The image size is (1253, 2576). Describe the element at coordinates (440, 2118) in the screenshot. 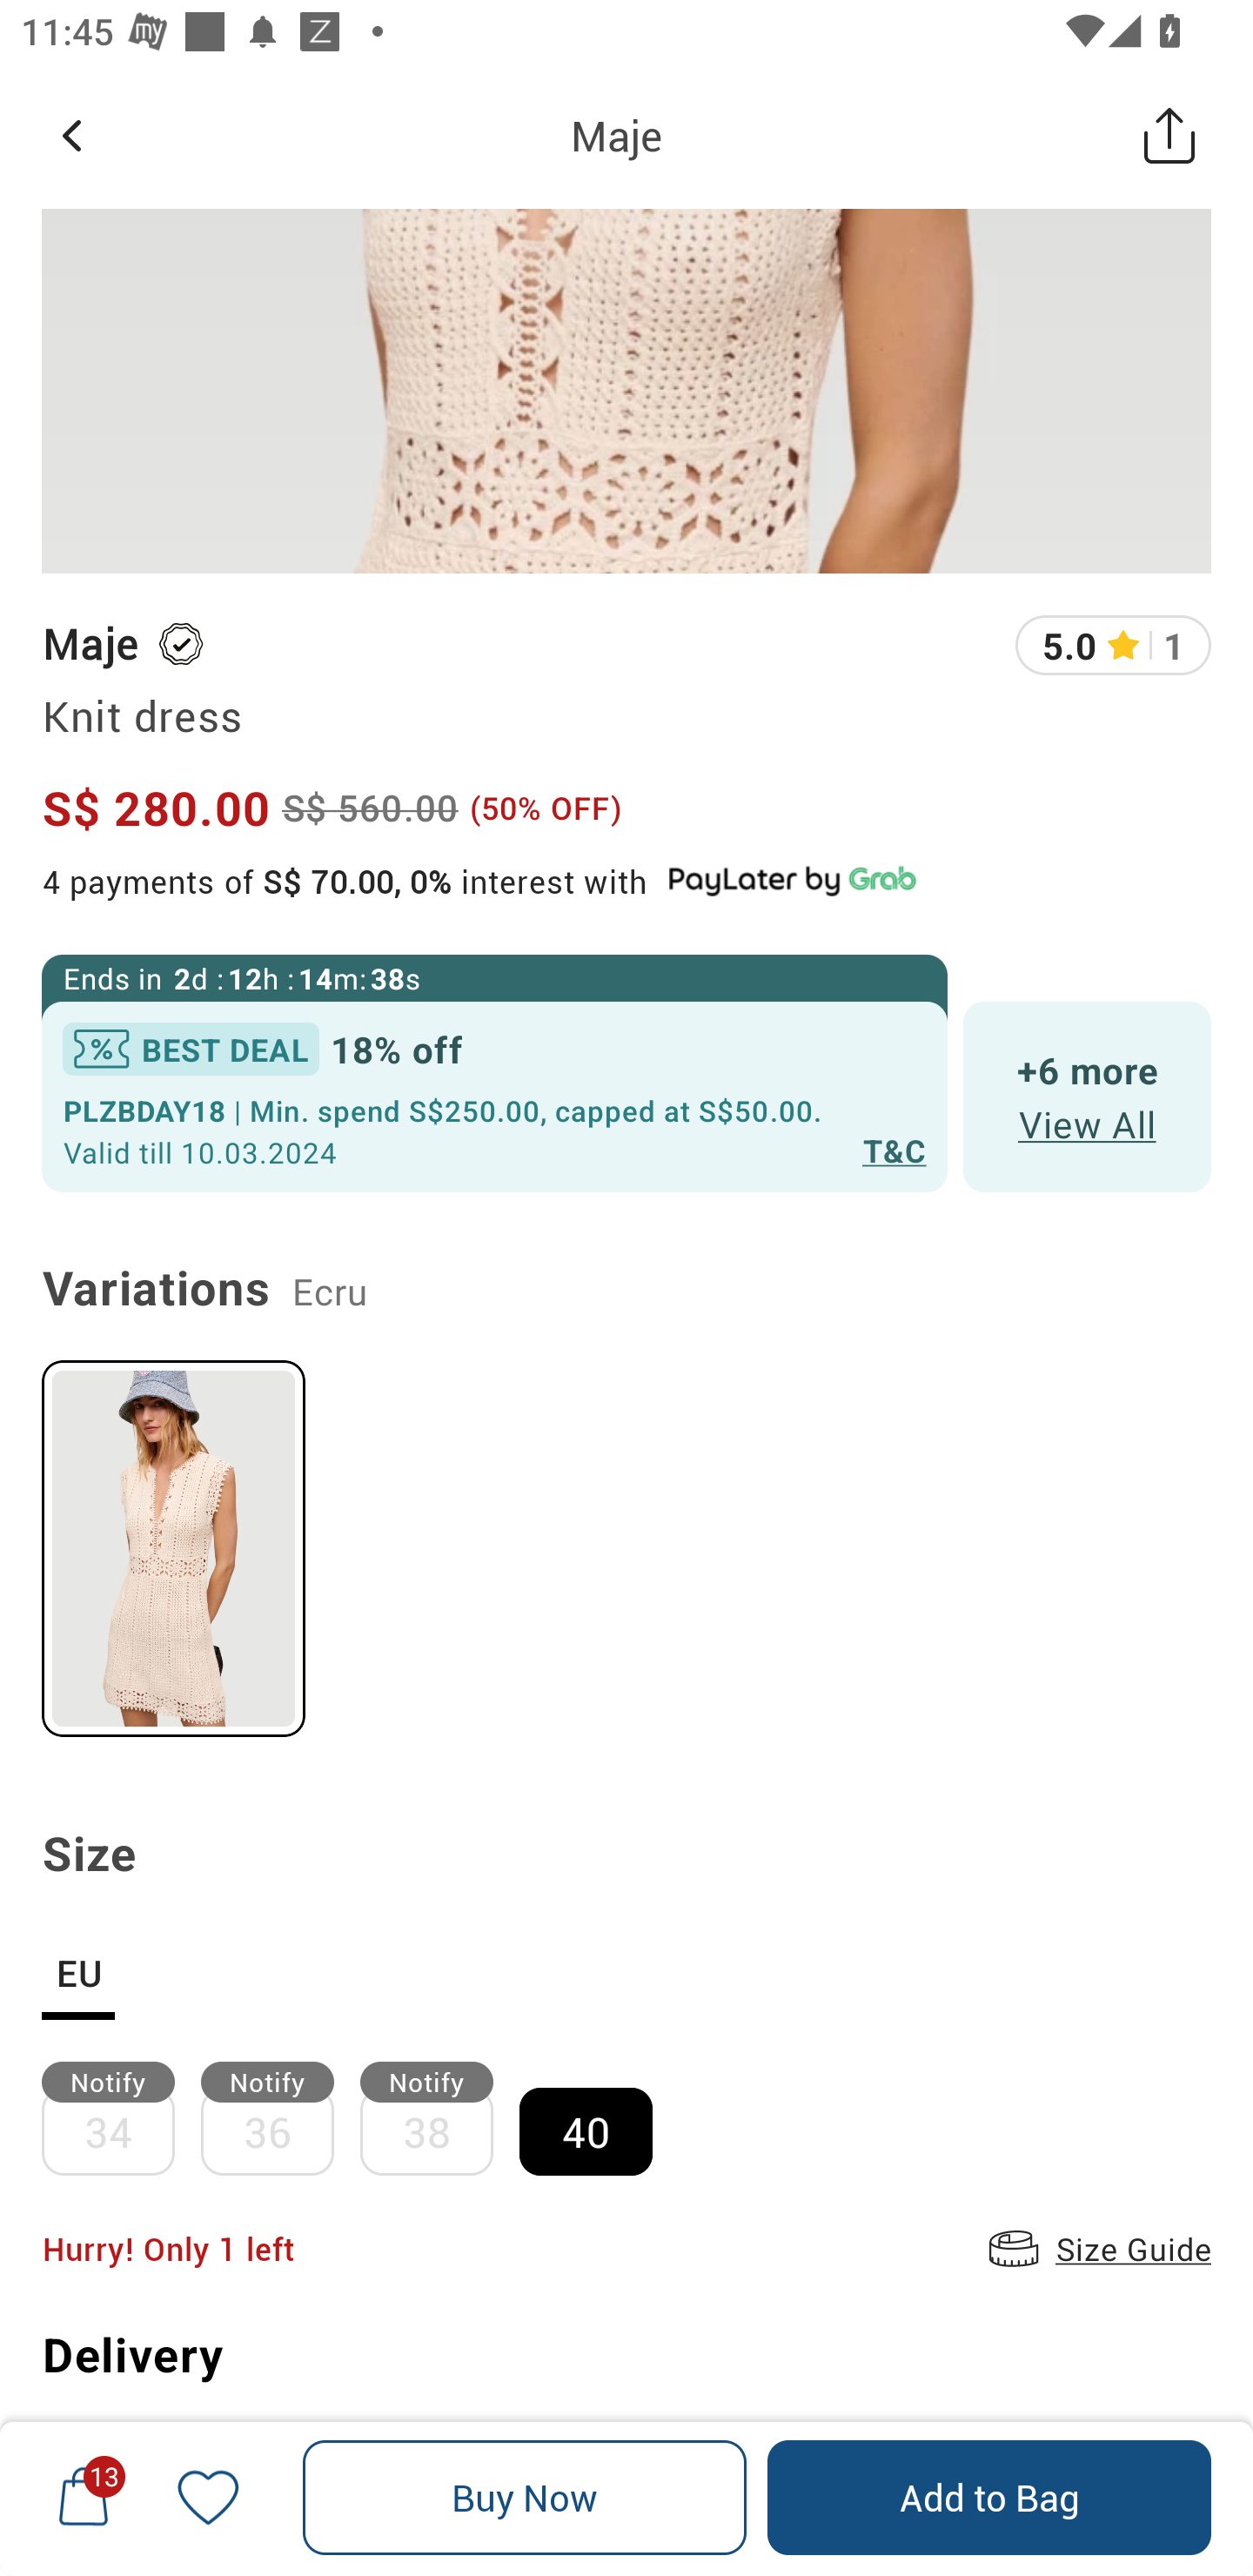

I see `Notify 38` at that location.